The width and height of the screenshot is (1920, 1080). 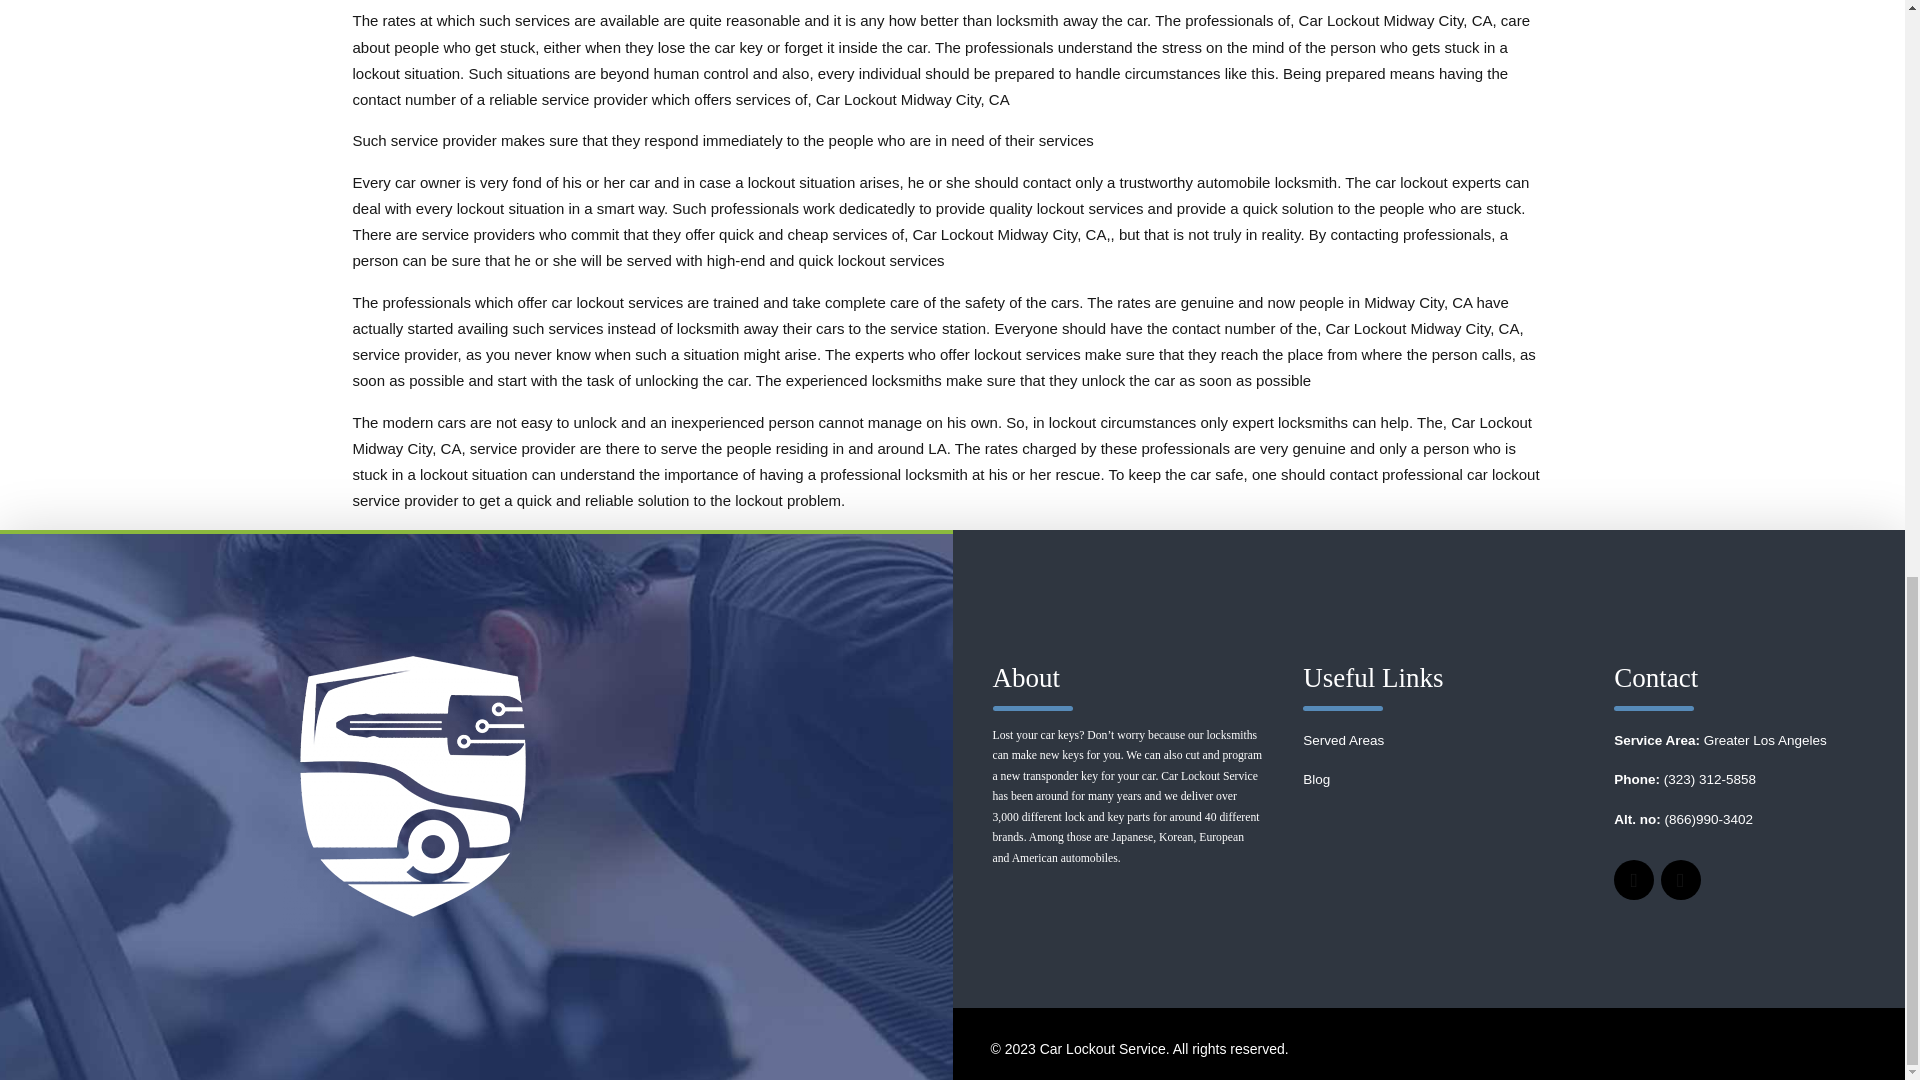 What do you see at coordinates (1316, 780) in the screenshot?
I see `Blog` at bounding box center [1316, 780].